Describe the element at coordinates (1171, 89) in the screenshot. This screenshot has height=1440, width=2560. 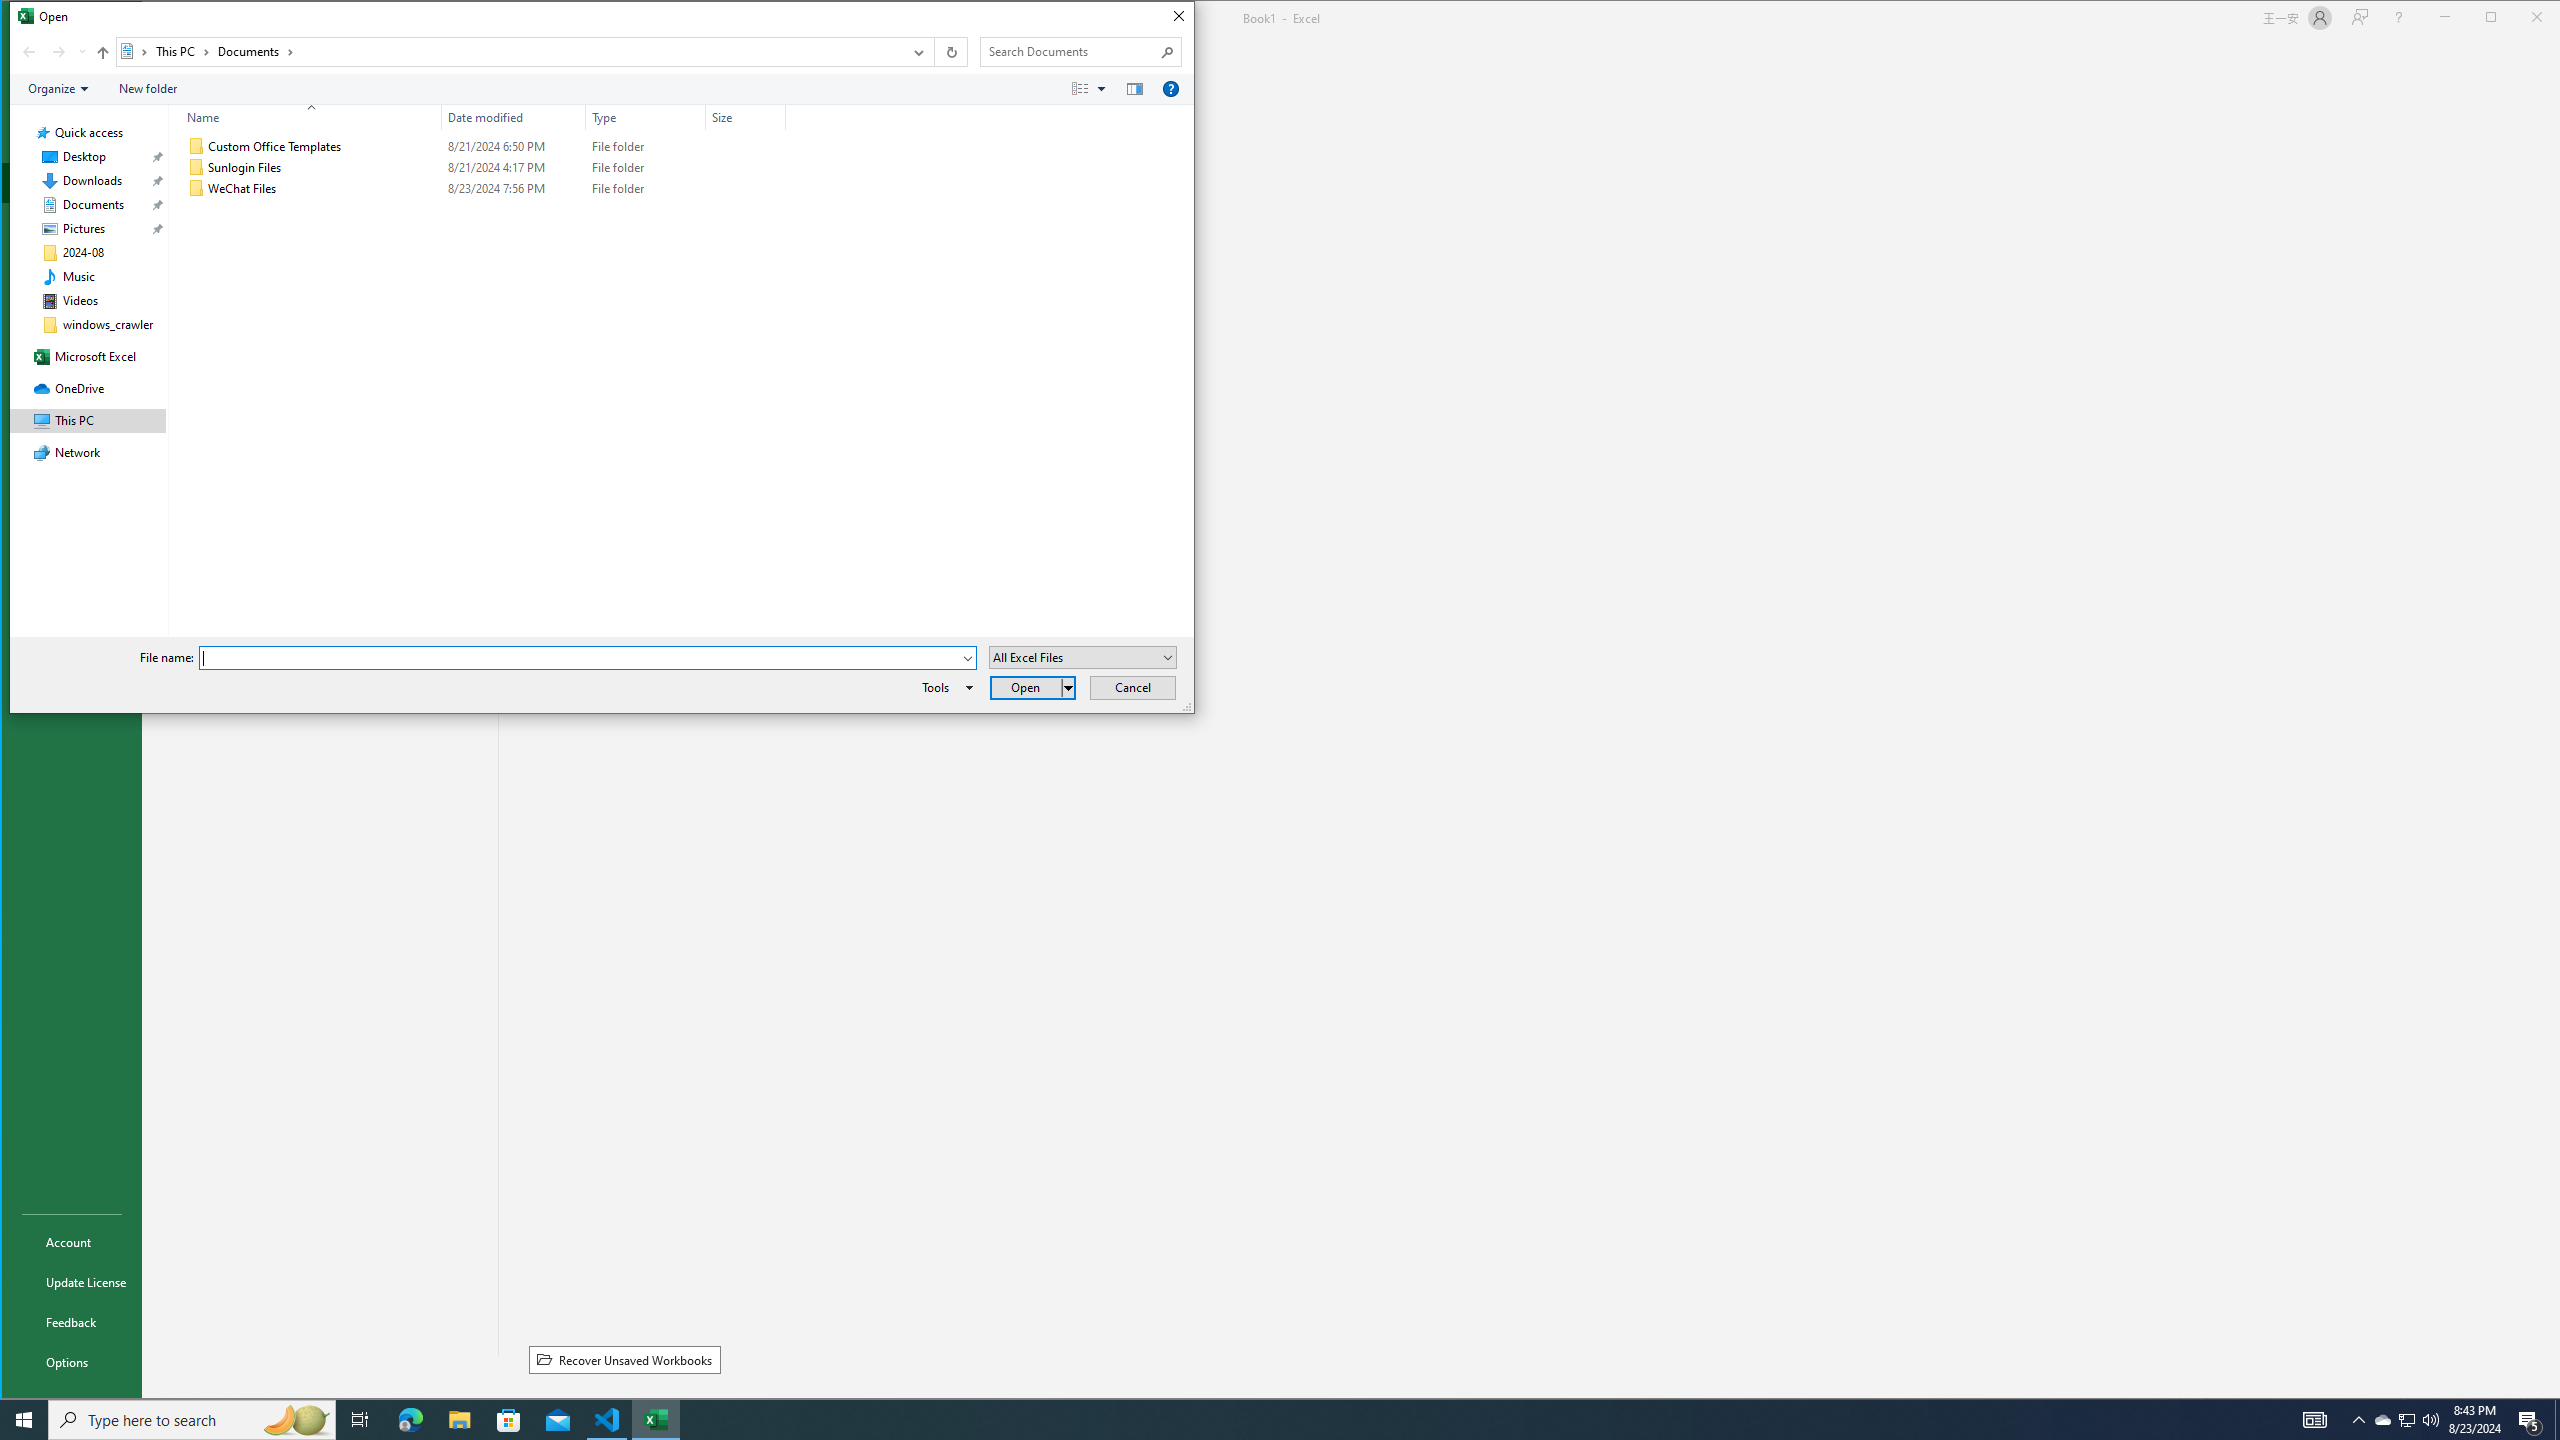
I see `&Help` at that location.